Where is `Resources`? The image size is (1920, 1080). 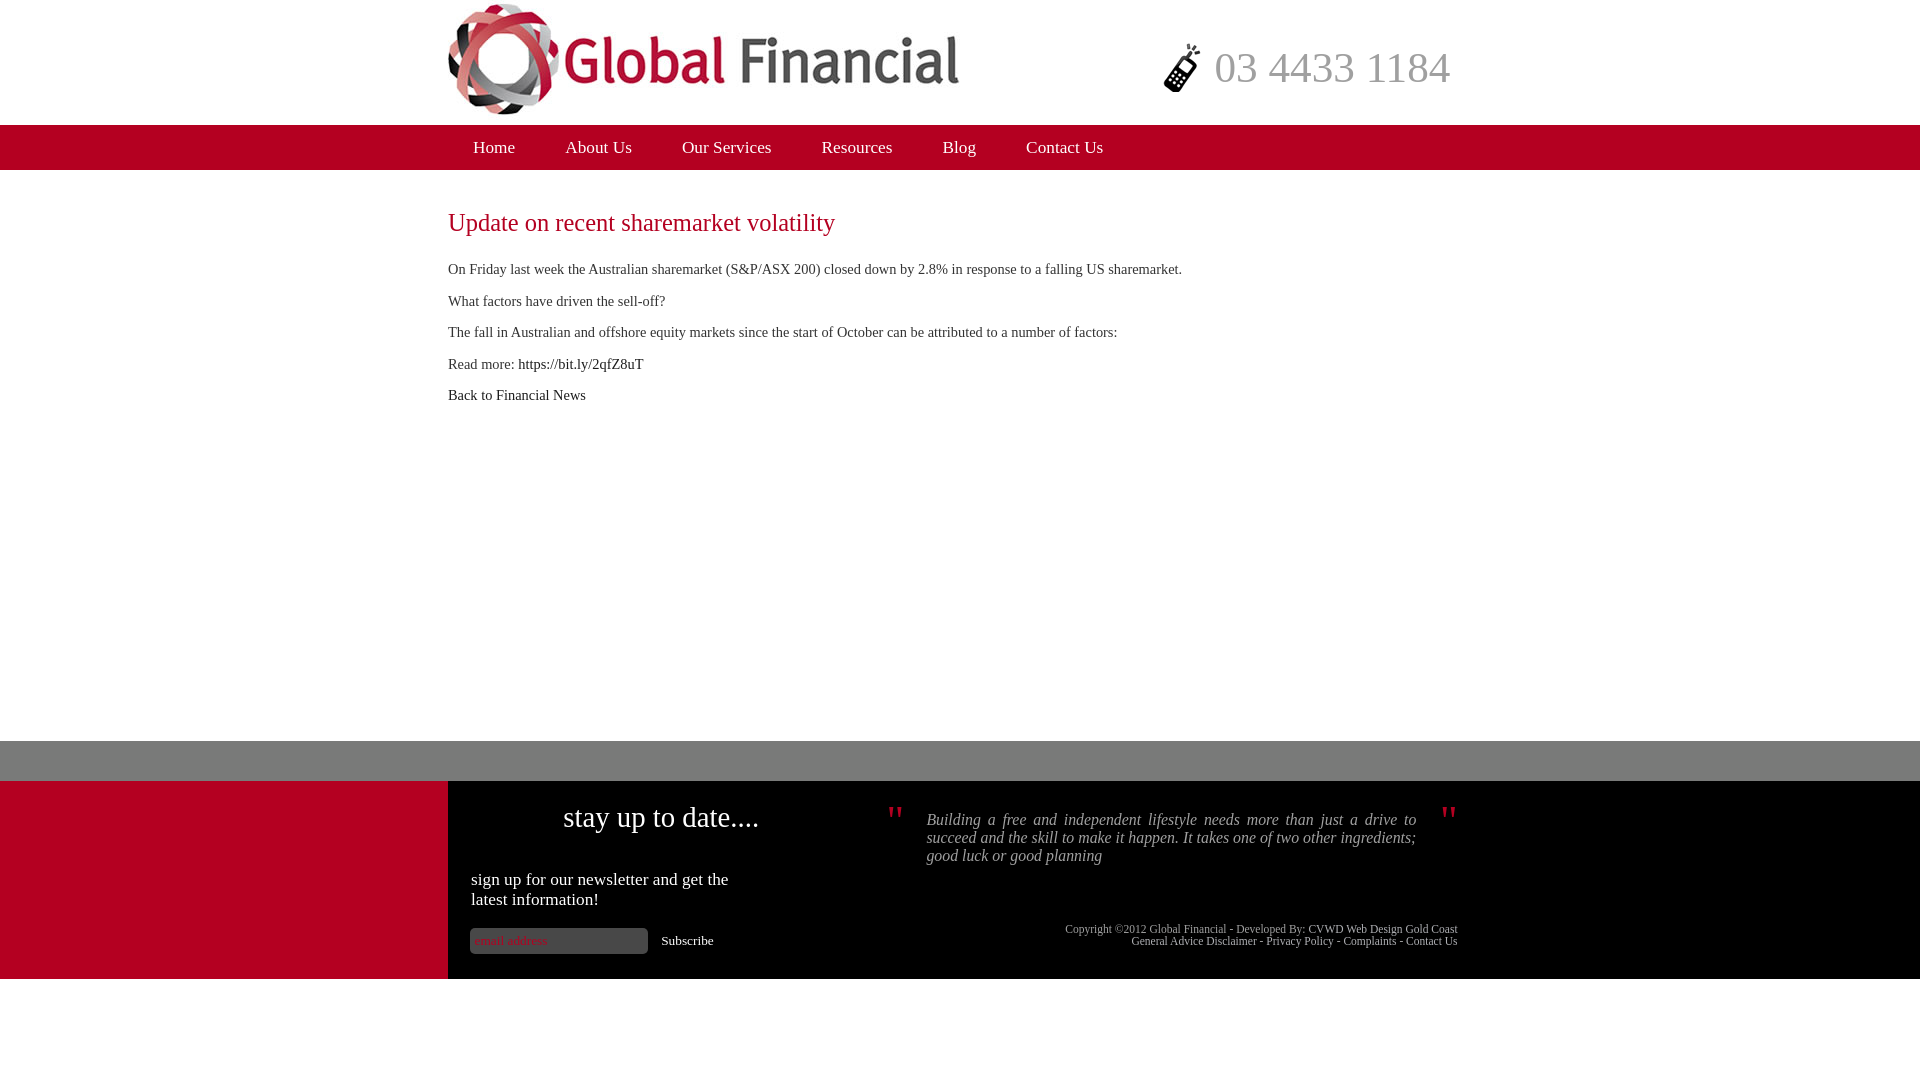
Resources is located at coordinates (856, 147).